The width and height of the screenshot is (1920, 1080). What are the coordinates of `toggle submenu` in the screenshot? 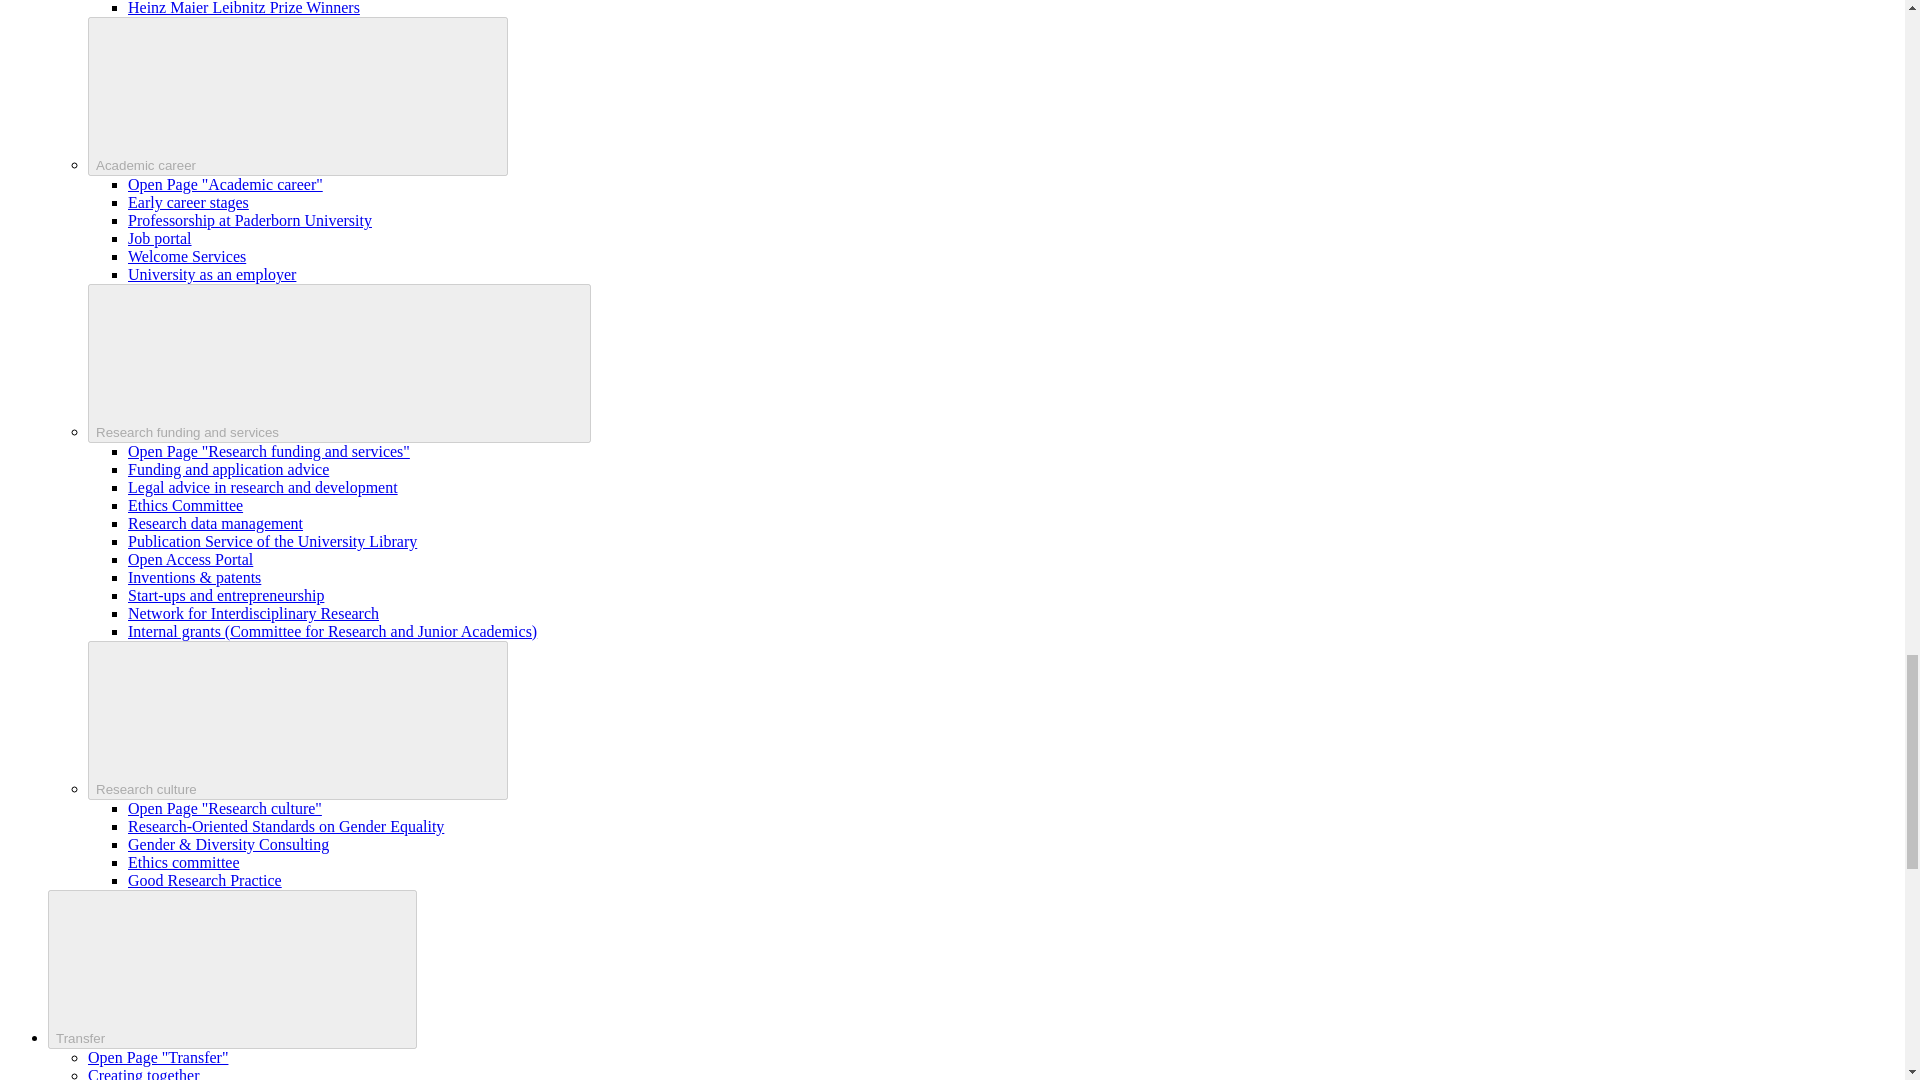 It's located at (232, 968).